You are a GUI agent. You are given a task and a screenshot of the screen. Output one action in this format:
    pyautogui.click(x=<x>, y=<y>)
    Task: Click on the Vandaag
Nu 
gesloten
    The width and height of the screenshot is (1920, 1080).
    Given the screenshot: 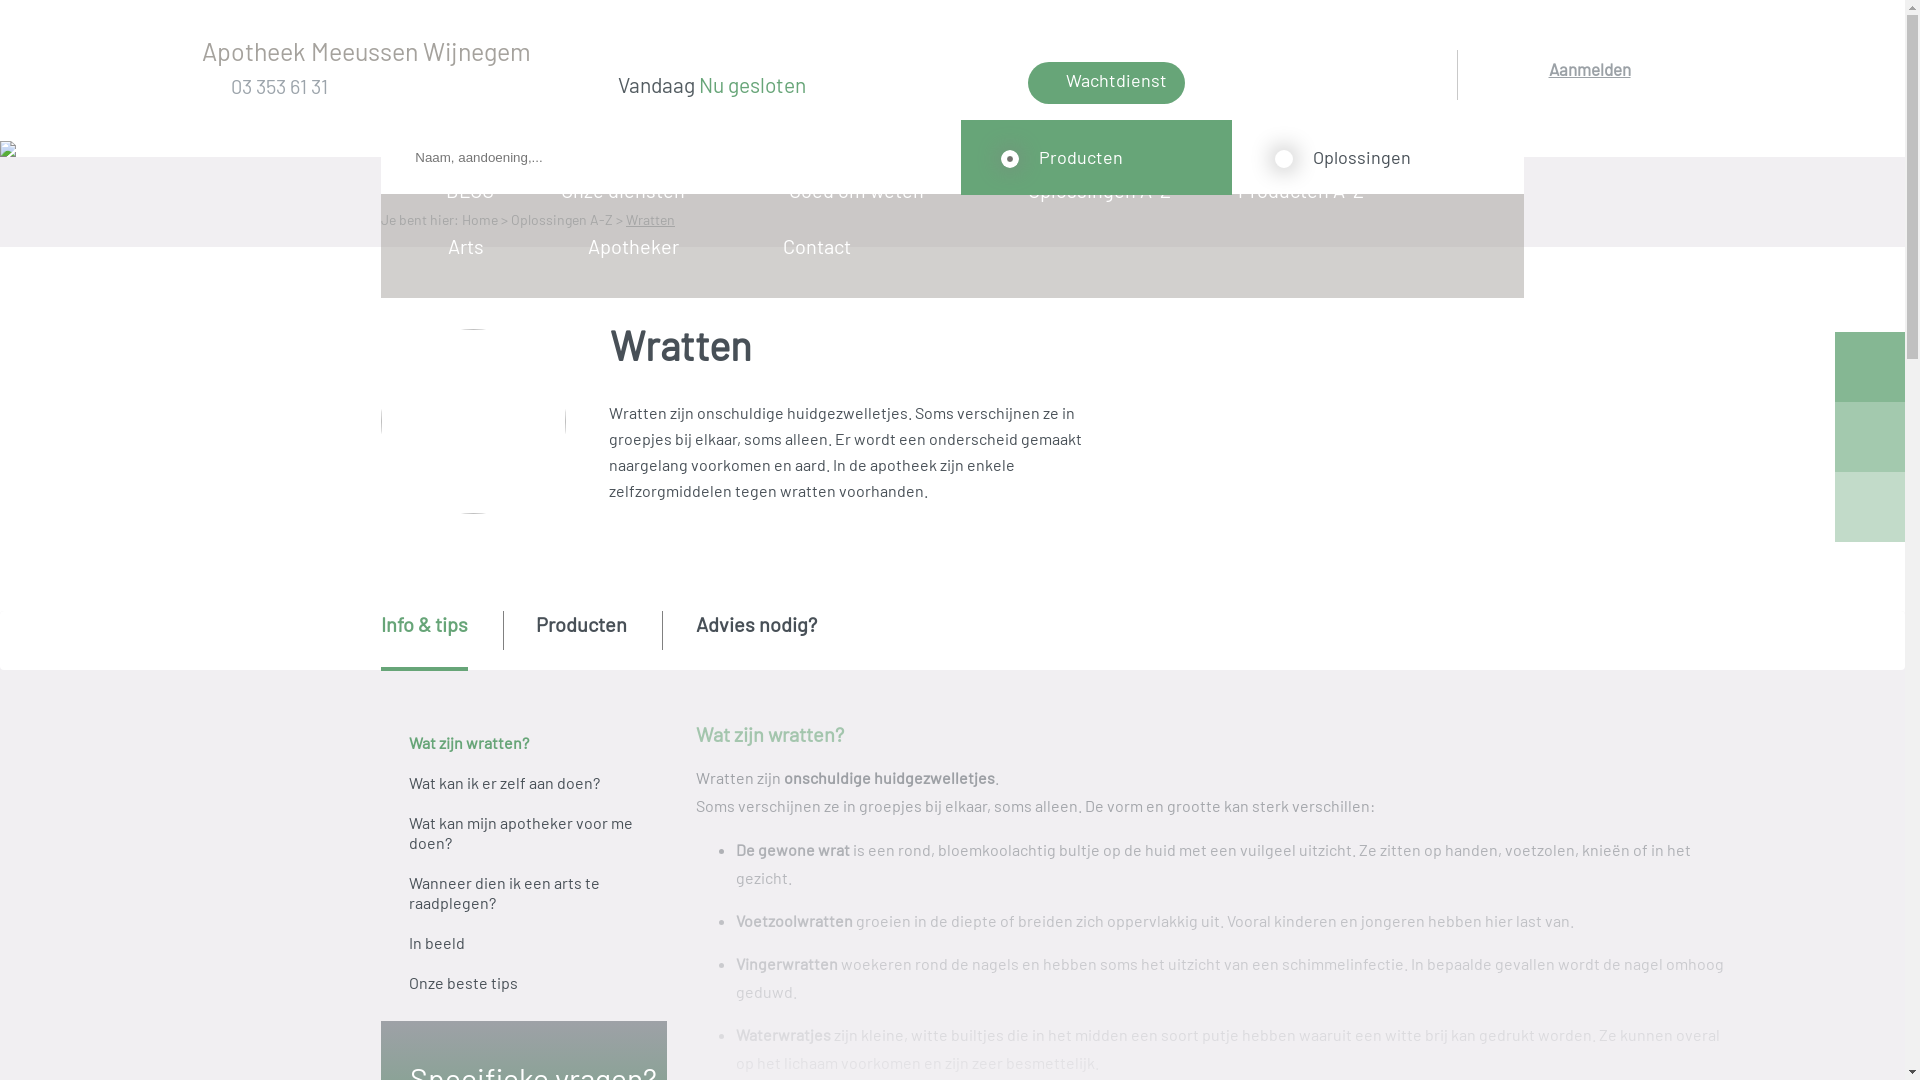 What is the action you would take?
    pyautogui.click(x=820, y=87)
    